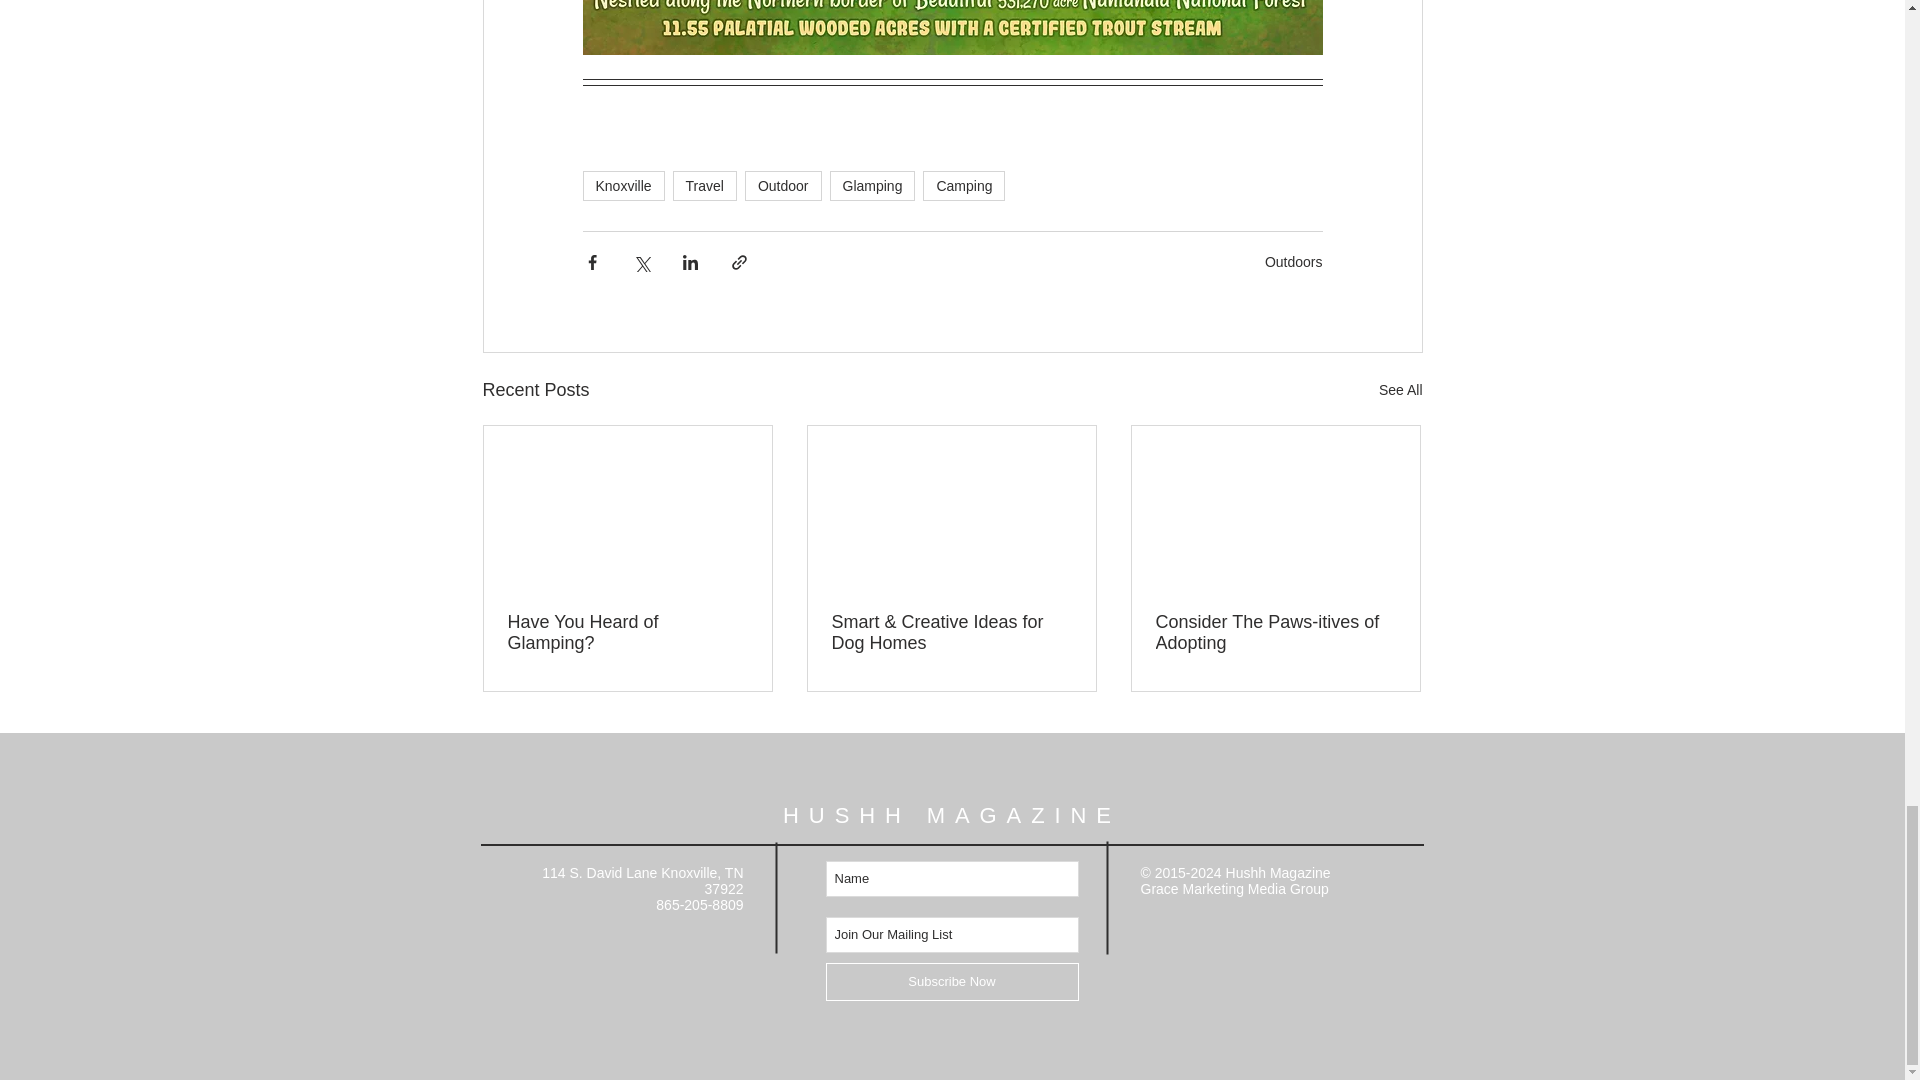  I want to click on Outdoor, so click(782, 185).